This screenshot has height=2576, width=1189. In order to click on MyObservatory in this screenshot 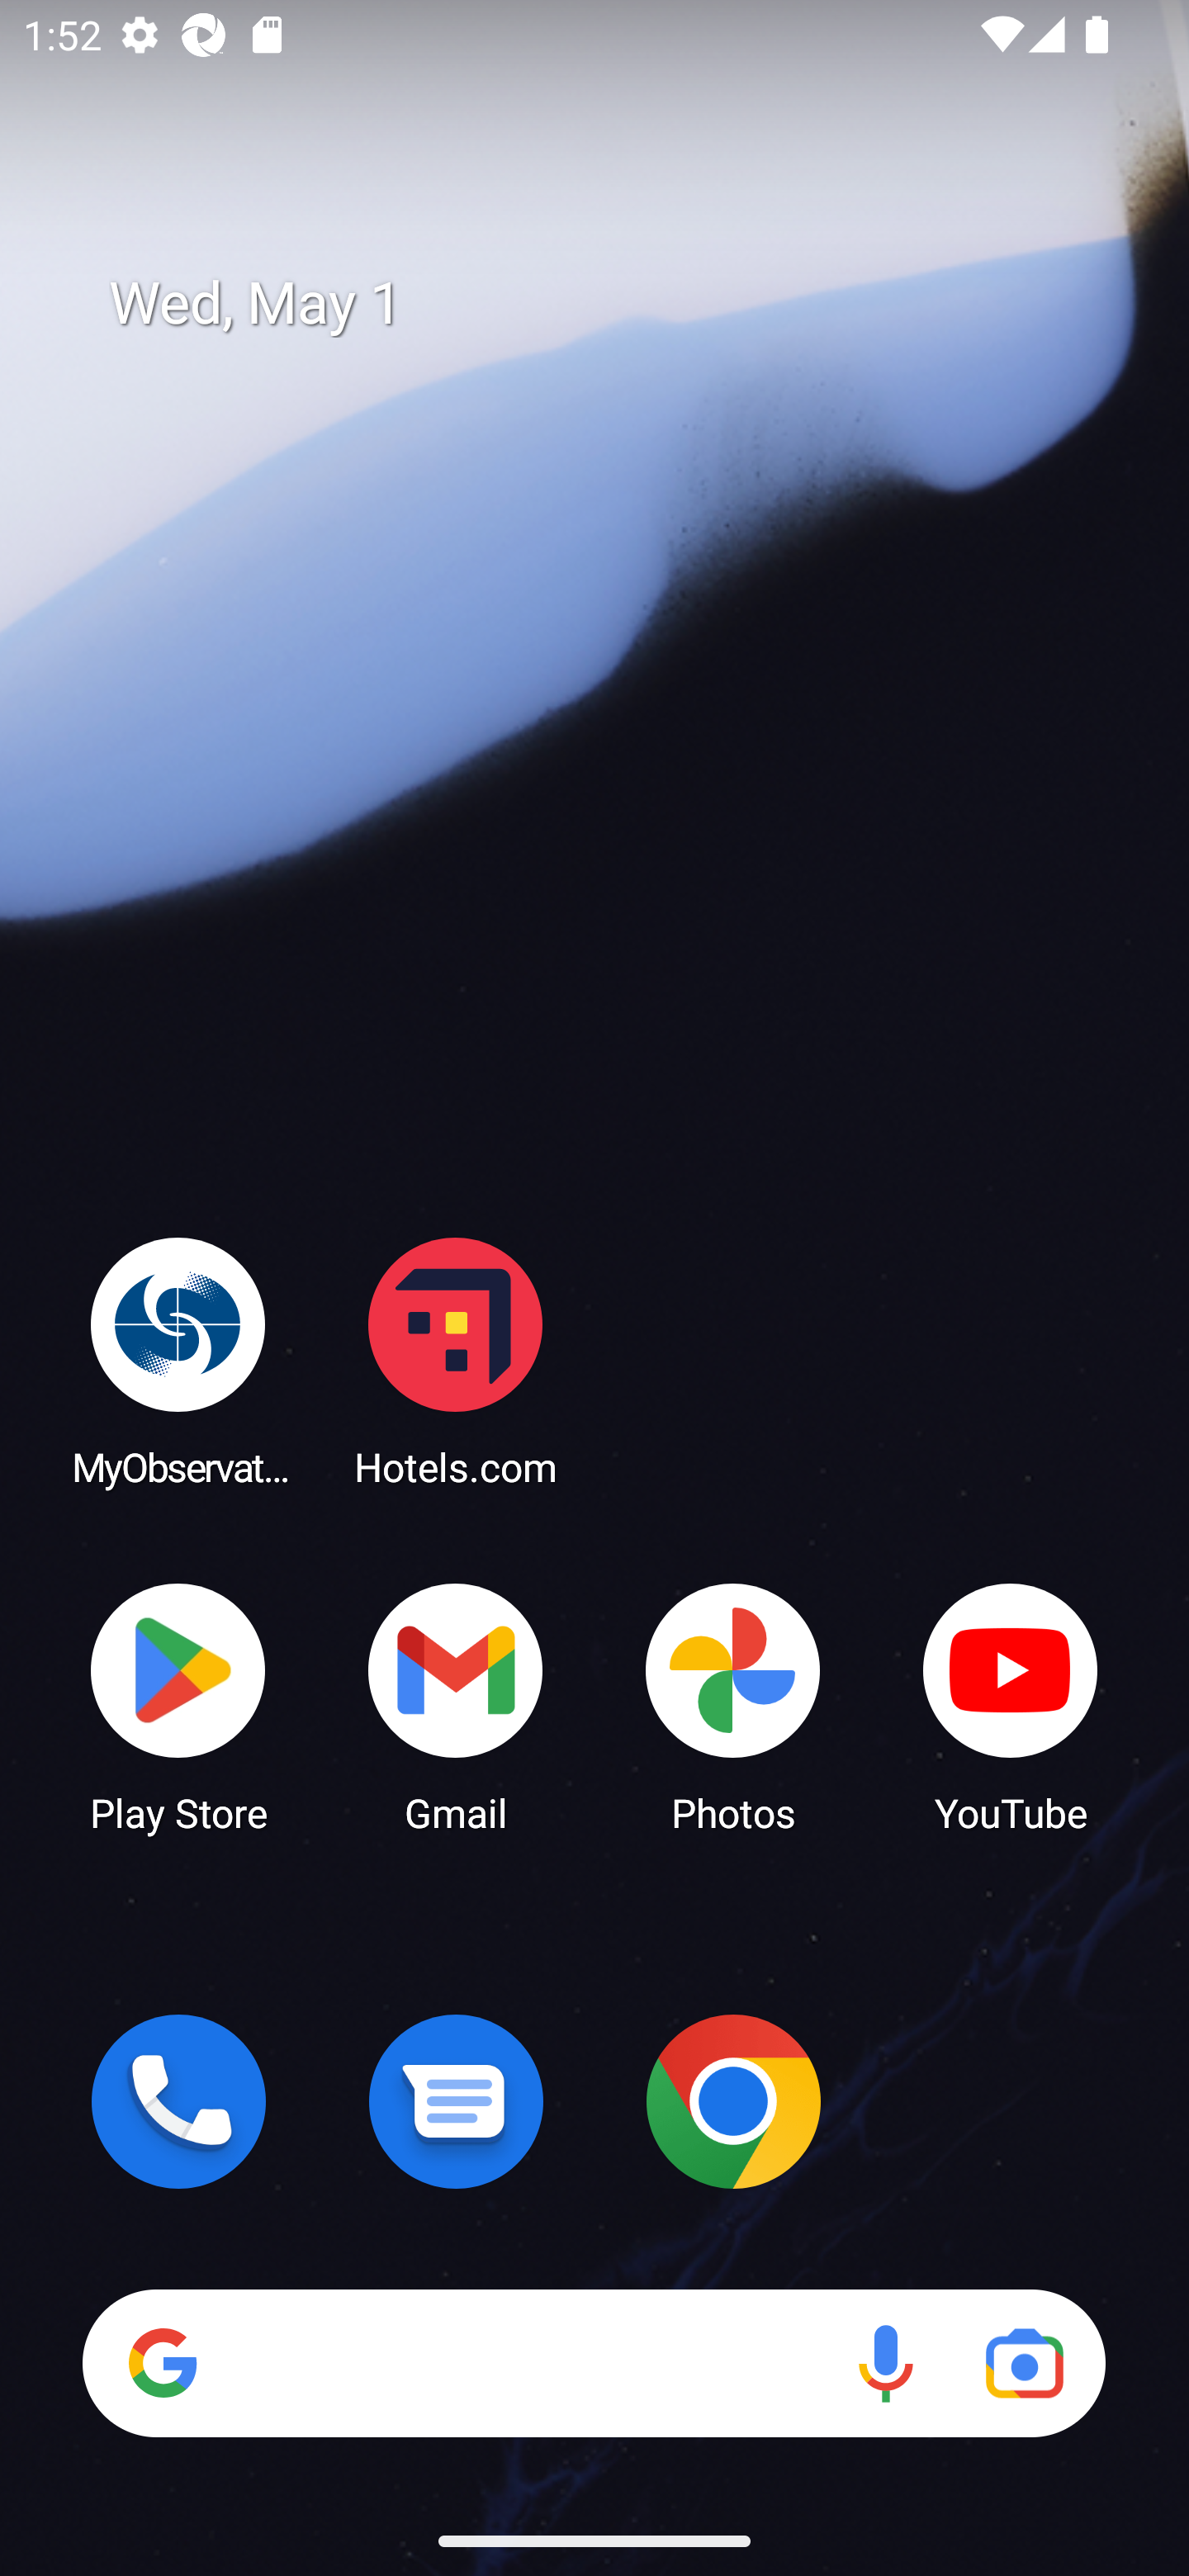, I will do `click(178, 1361)`.